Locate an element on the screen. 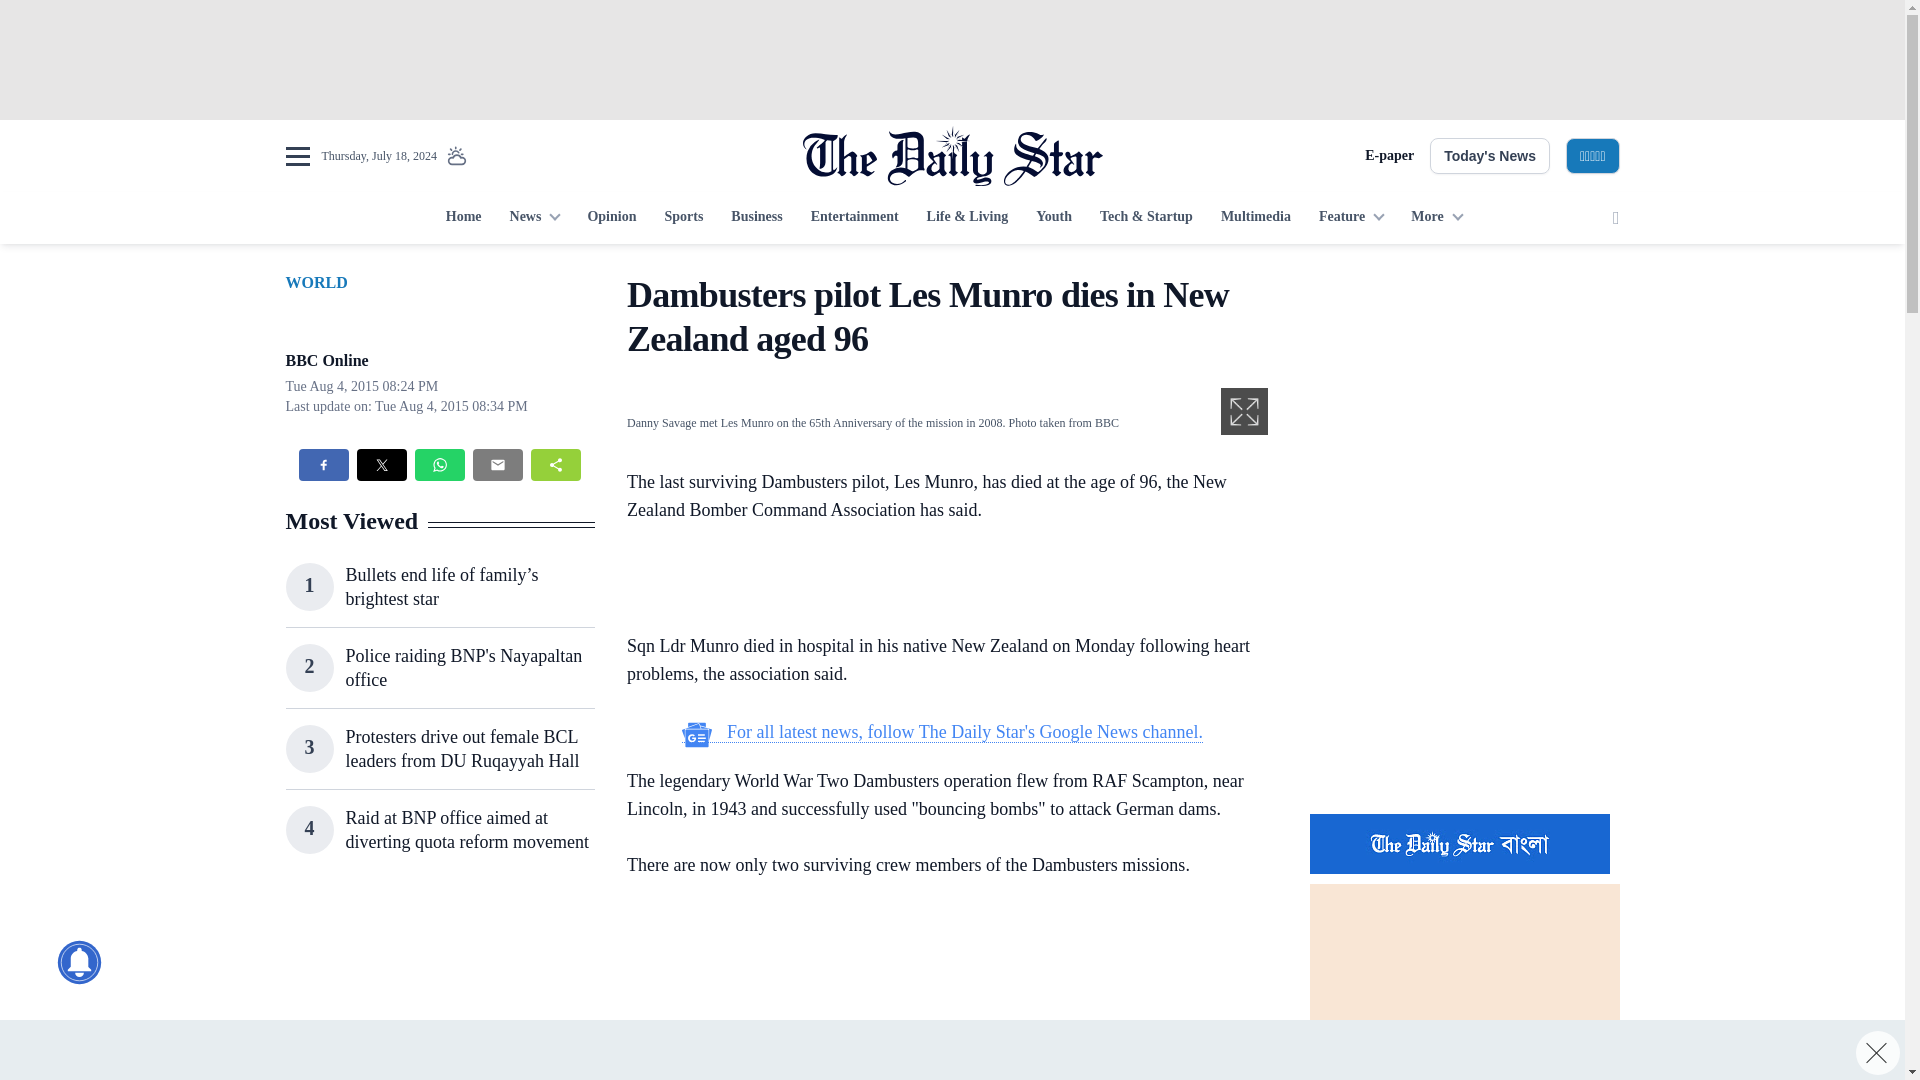 Image resolution: width=1920 pixels, height=1080 pixels. Multimedia is located at coordinates (1256, 218).